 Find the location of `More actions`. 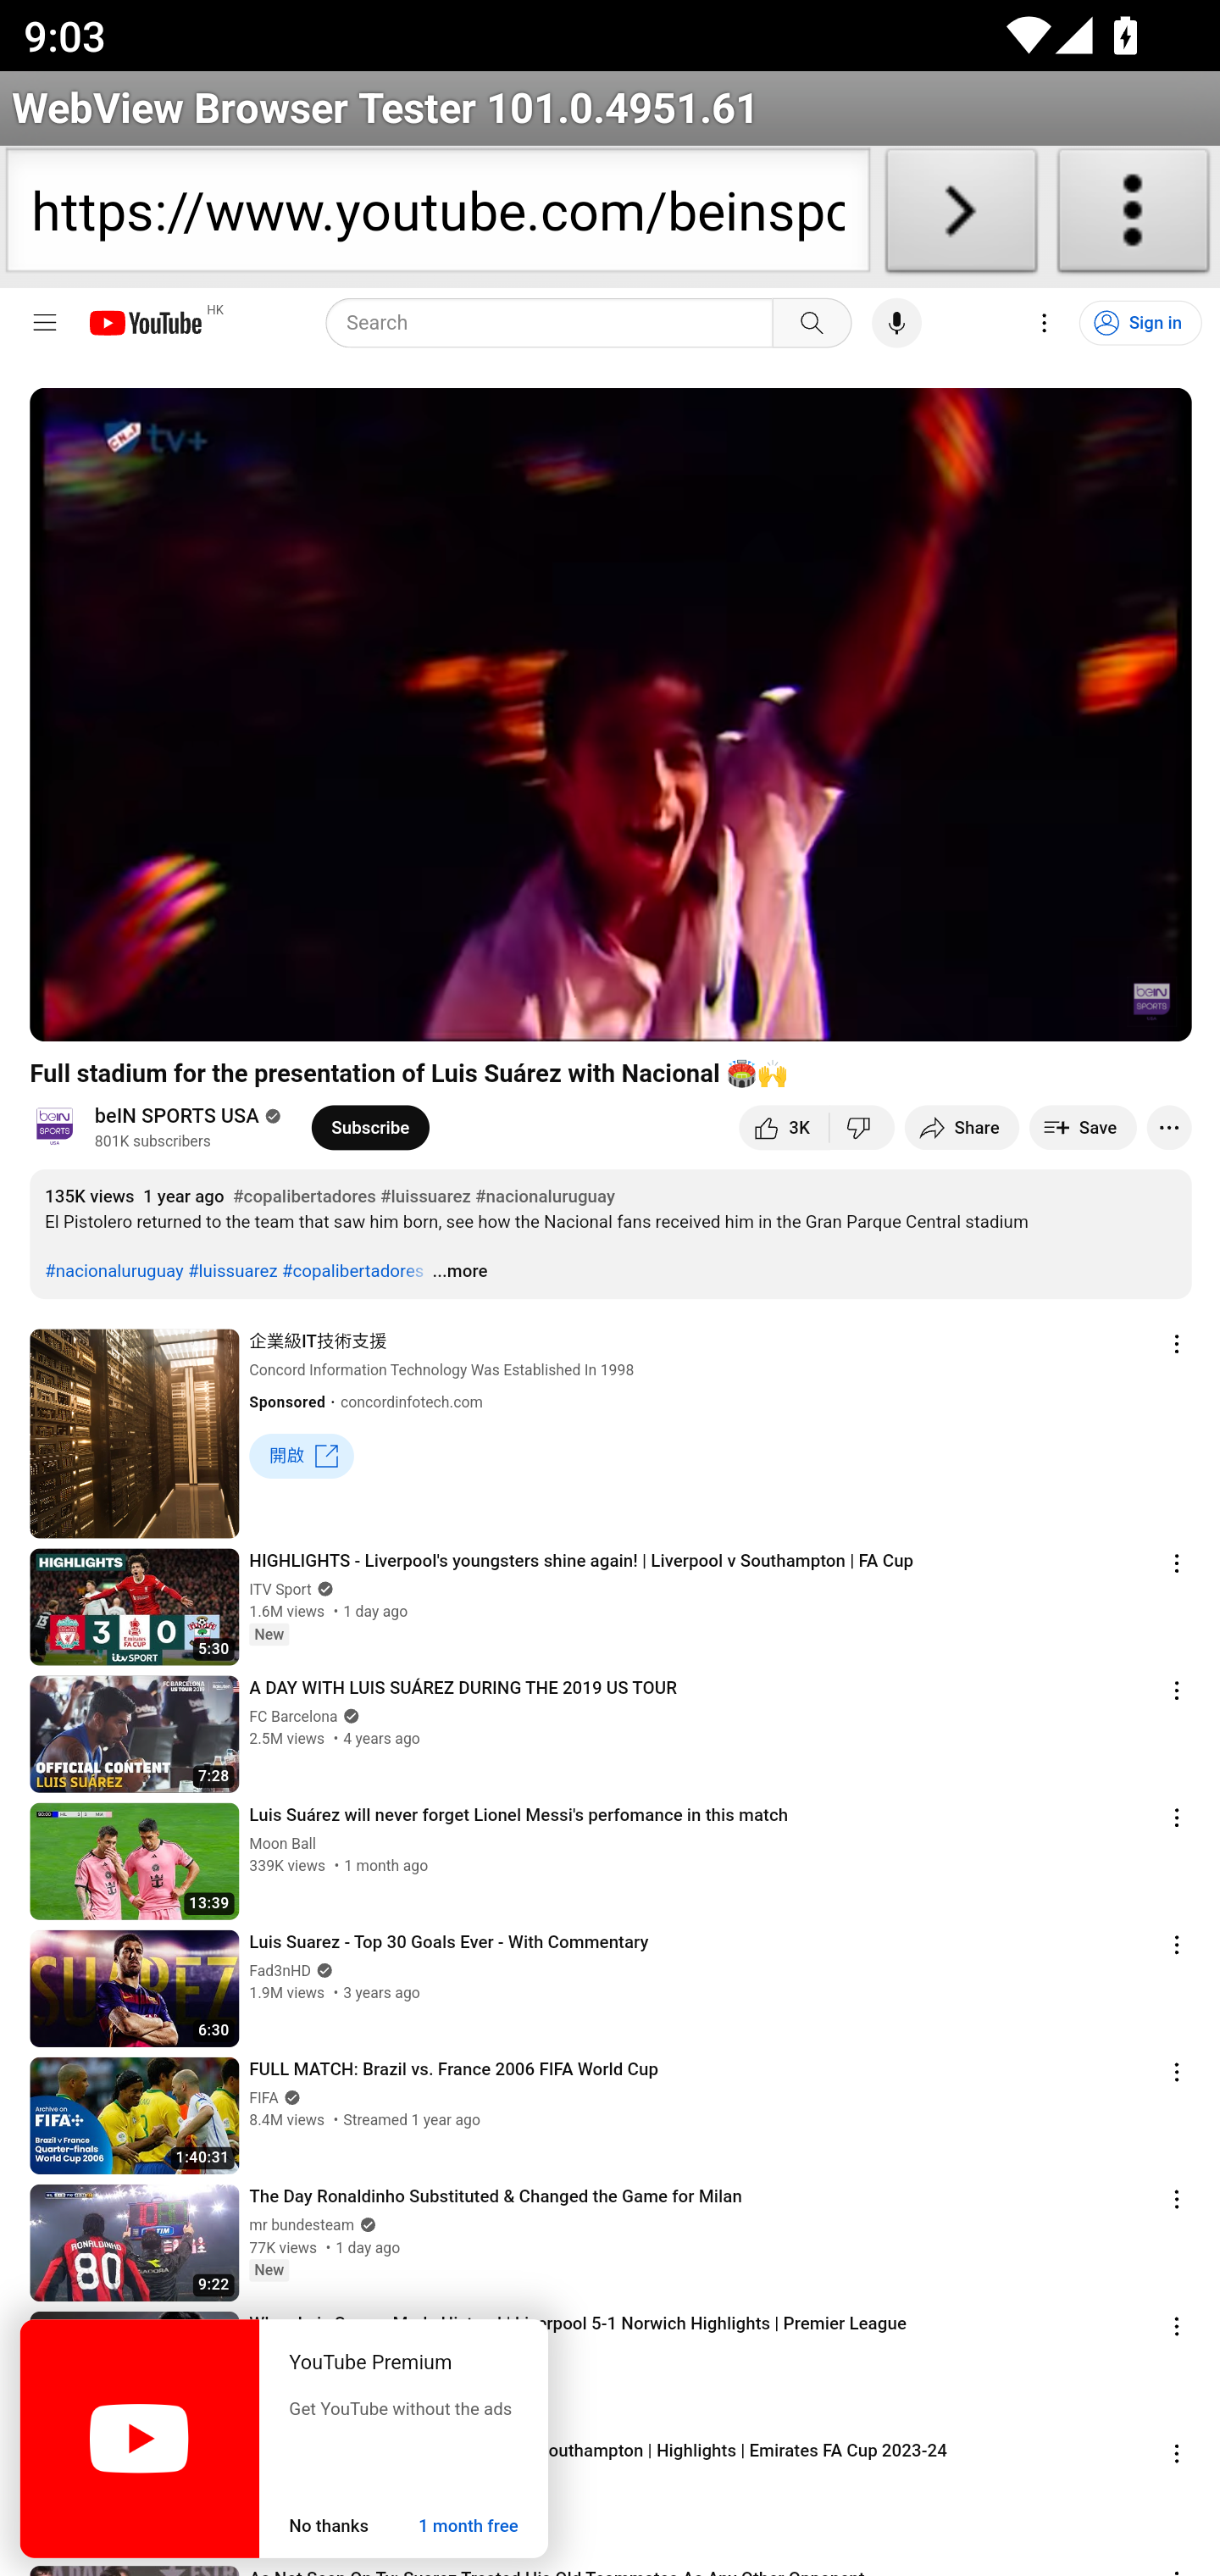

More actions is located at coordinates (1169, 1128).